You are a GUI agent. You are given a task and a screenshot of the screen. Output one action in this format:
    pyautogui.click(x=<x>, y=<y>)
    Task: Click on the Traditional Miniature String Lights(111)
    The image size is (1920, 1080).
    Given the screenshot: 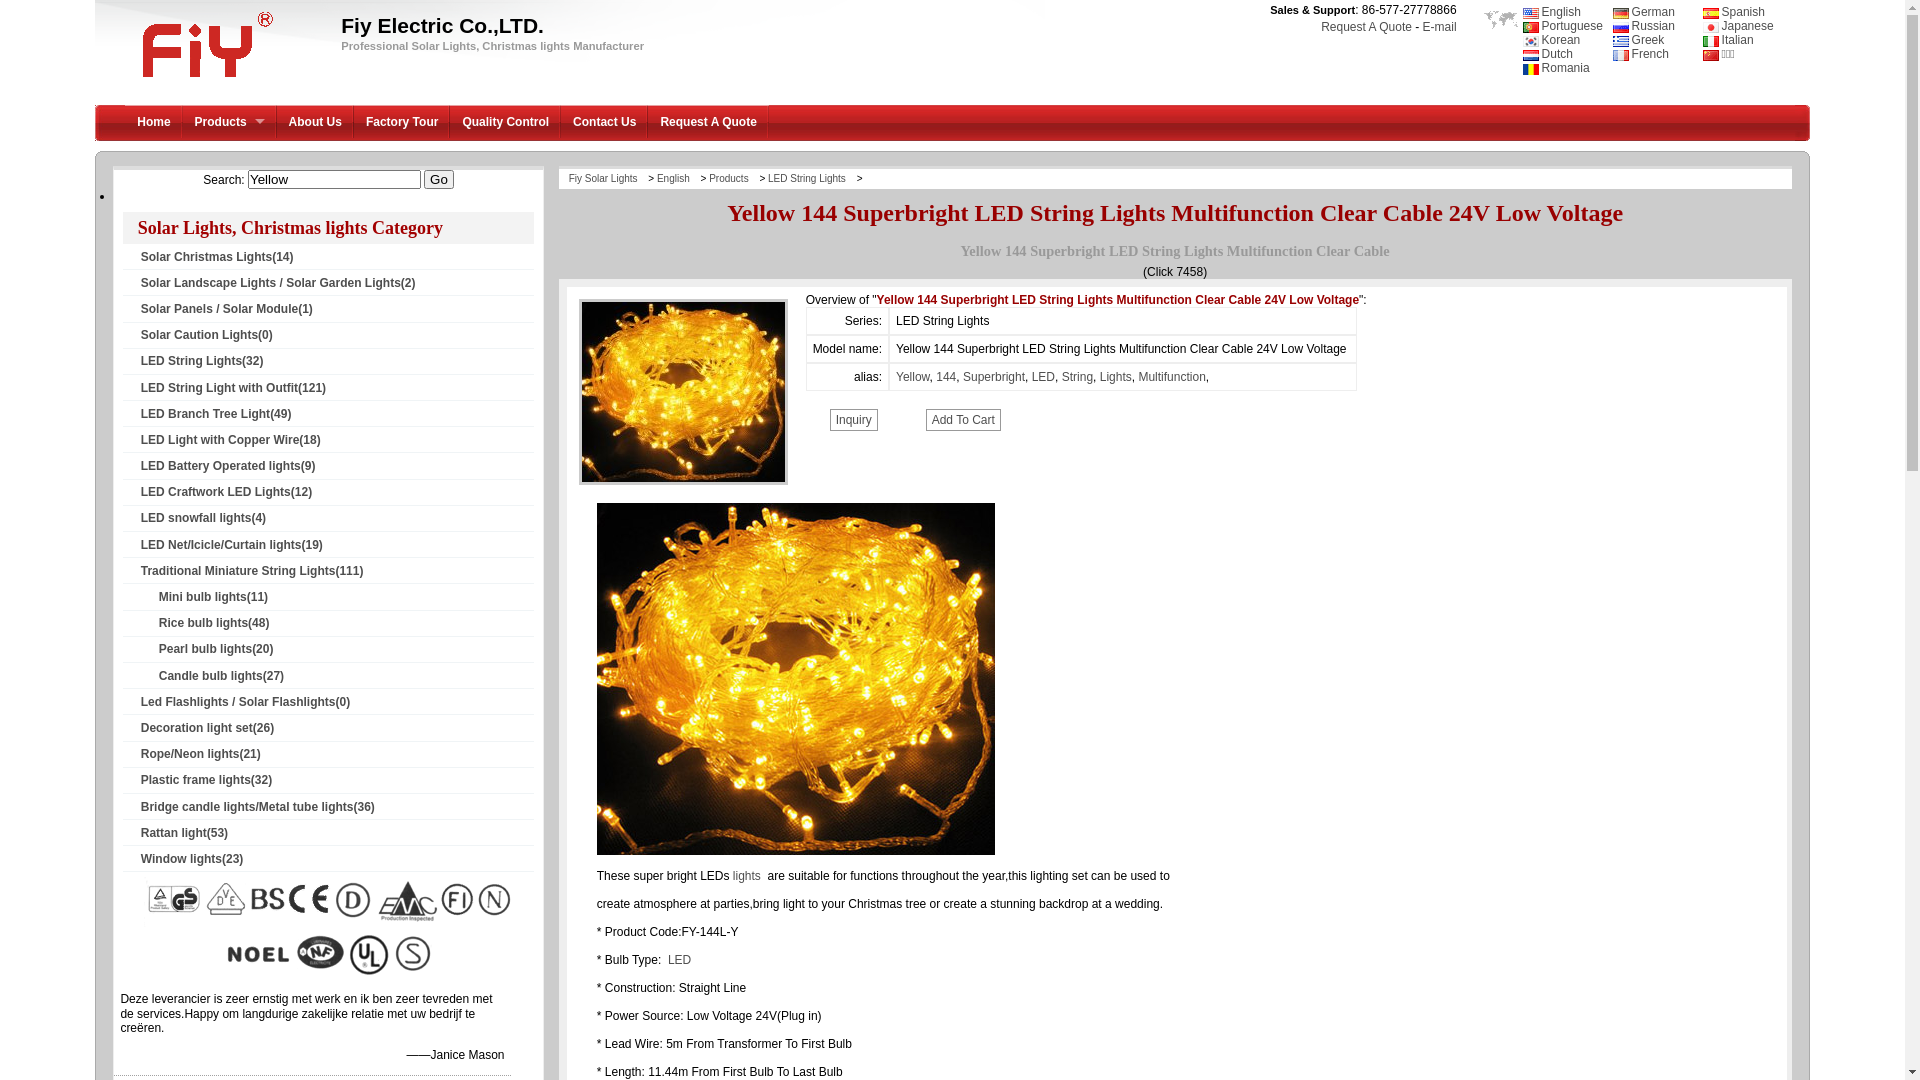 What is the action you would take?
    pyautogui.click(x=338, y=571)
    